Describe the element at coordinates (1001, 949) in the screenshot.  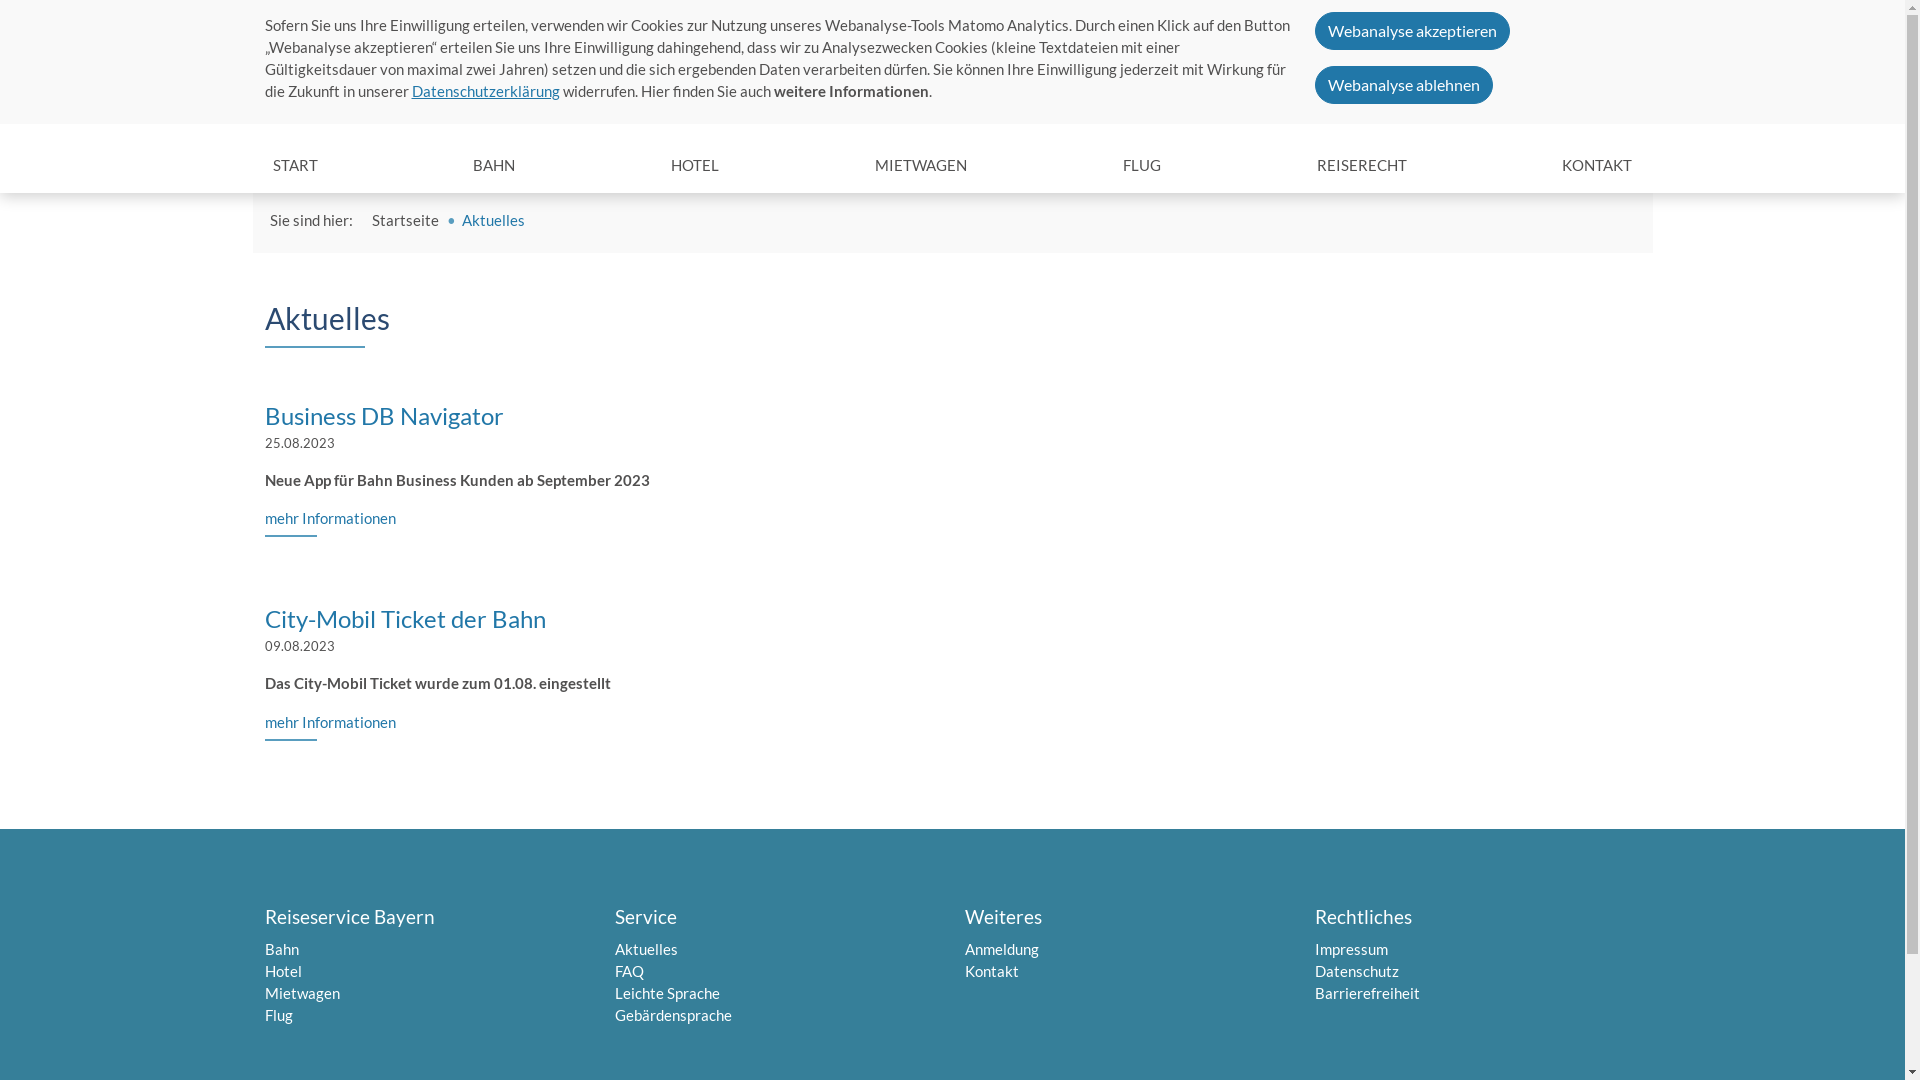
I see `Anmeldung` at that location.